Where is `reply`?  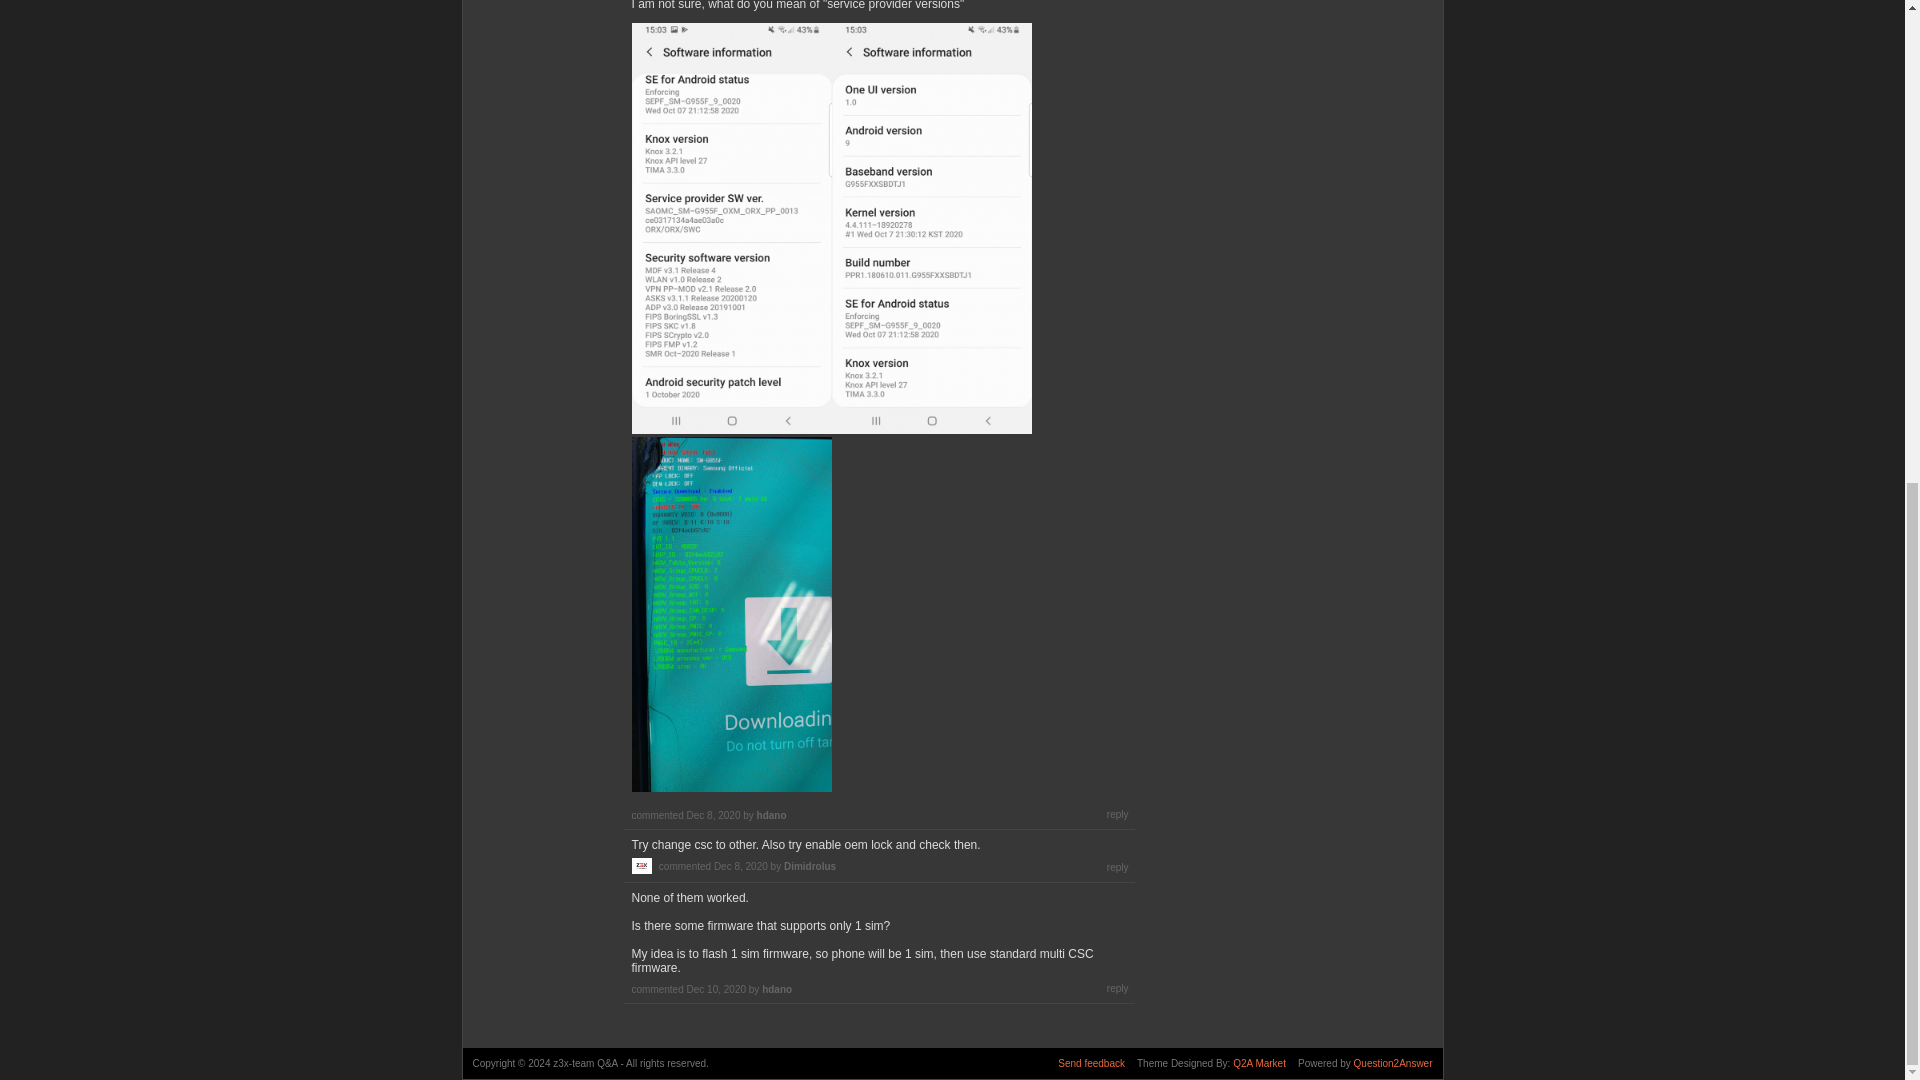 reply is located at coordinates (1118, 988).